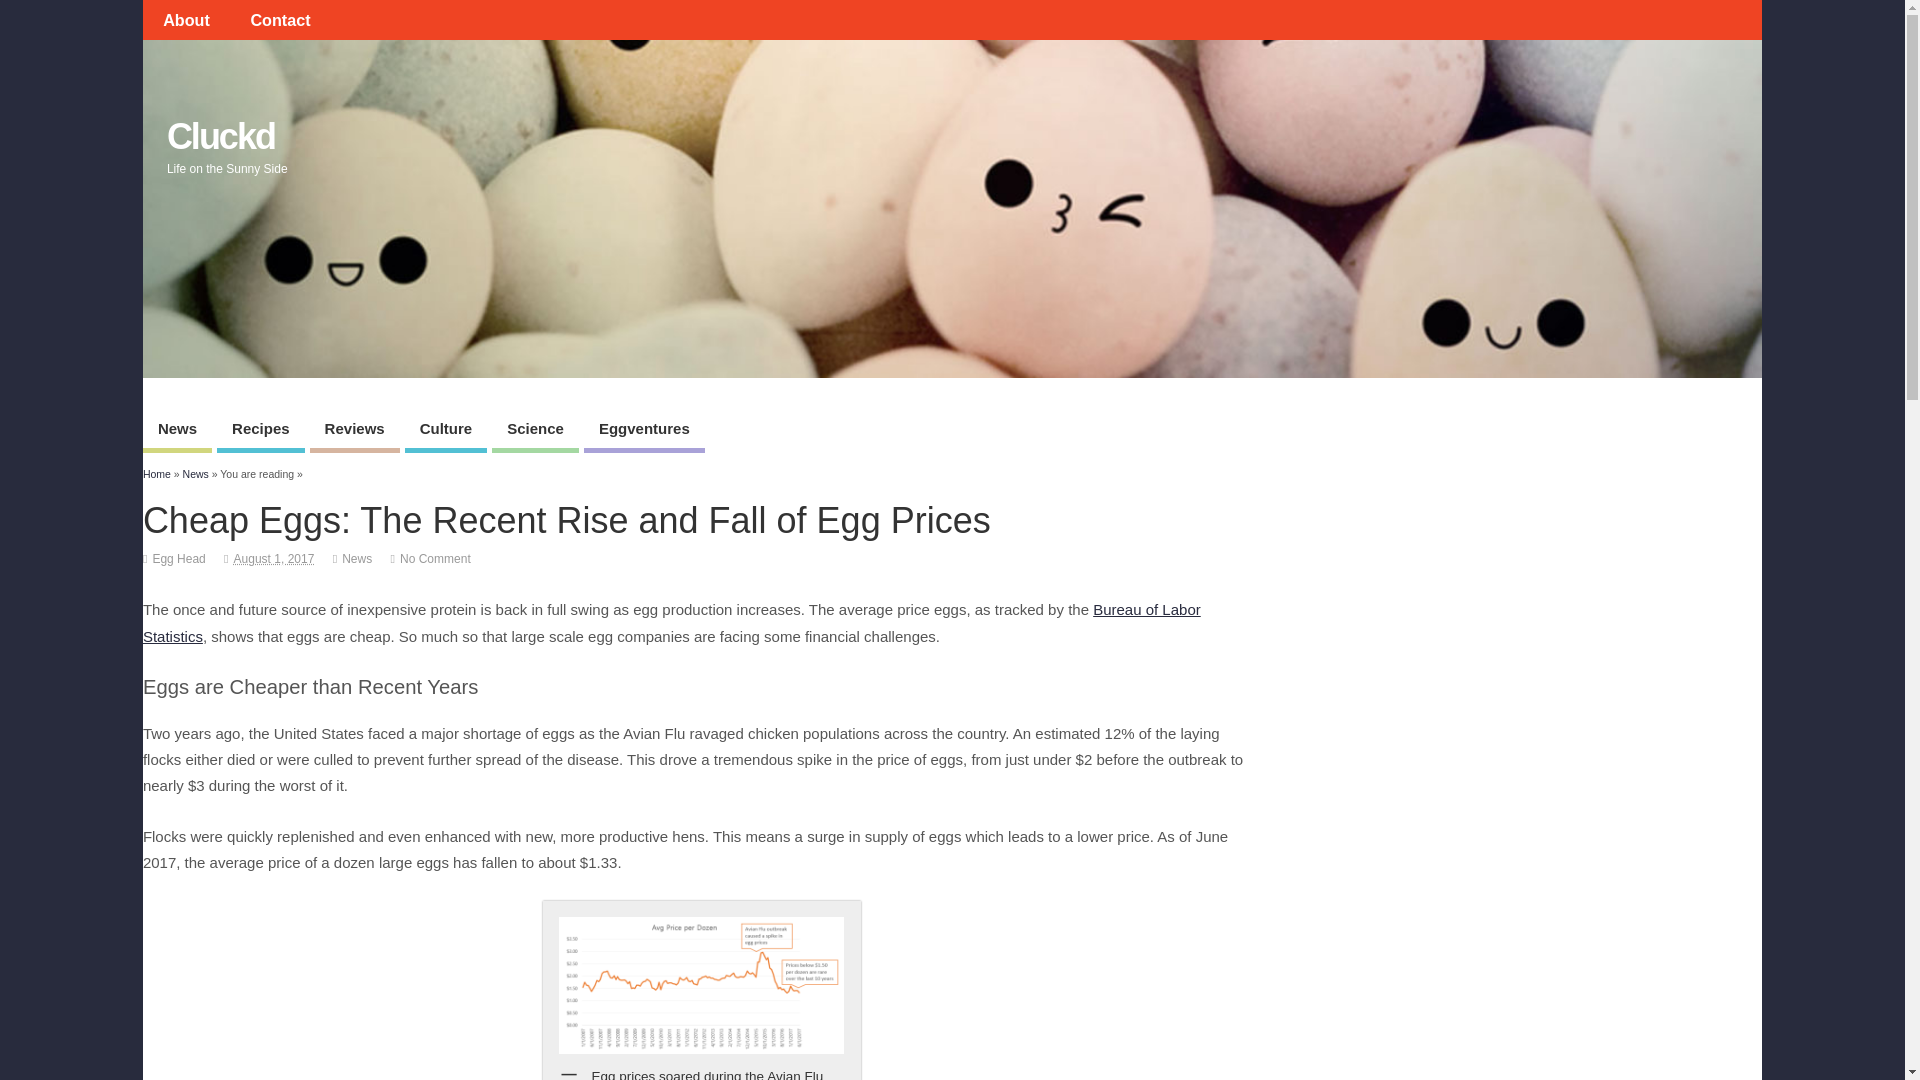  I want to click on Eggventures, so click(644, 431).